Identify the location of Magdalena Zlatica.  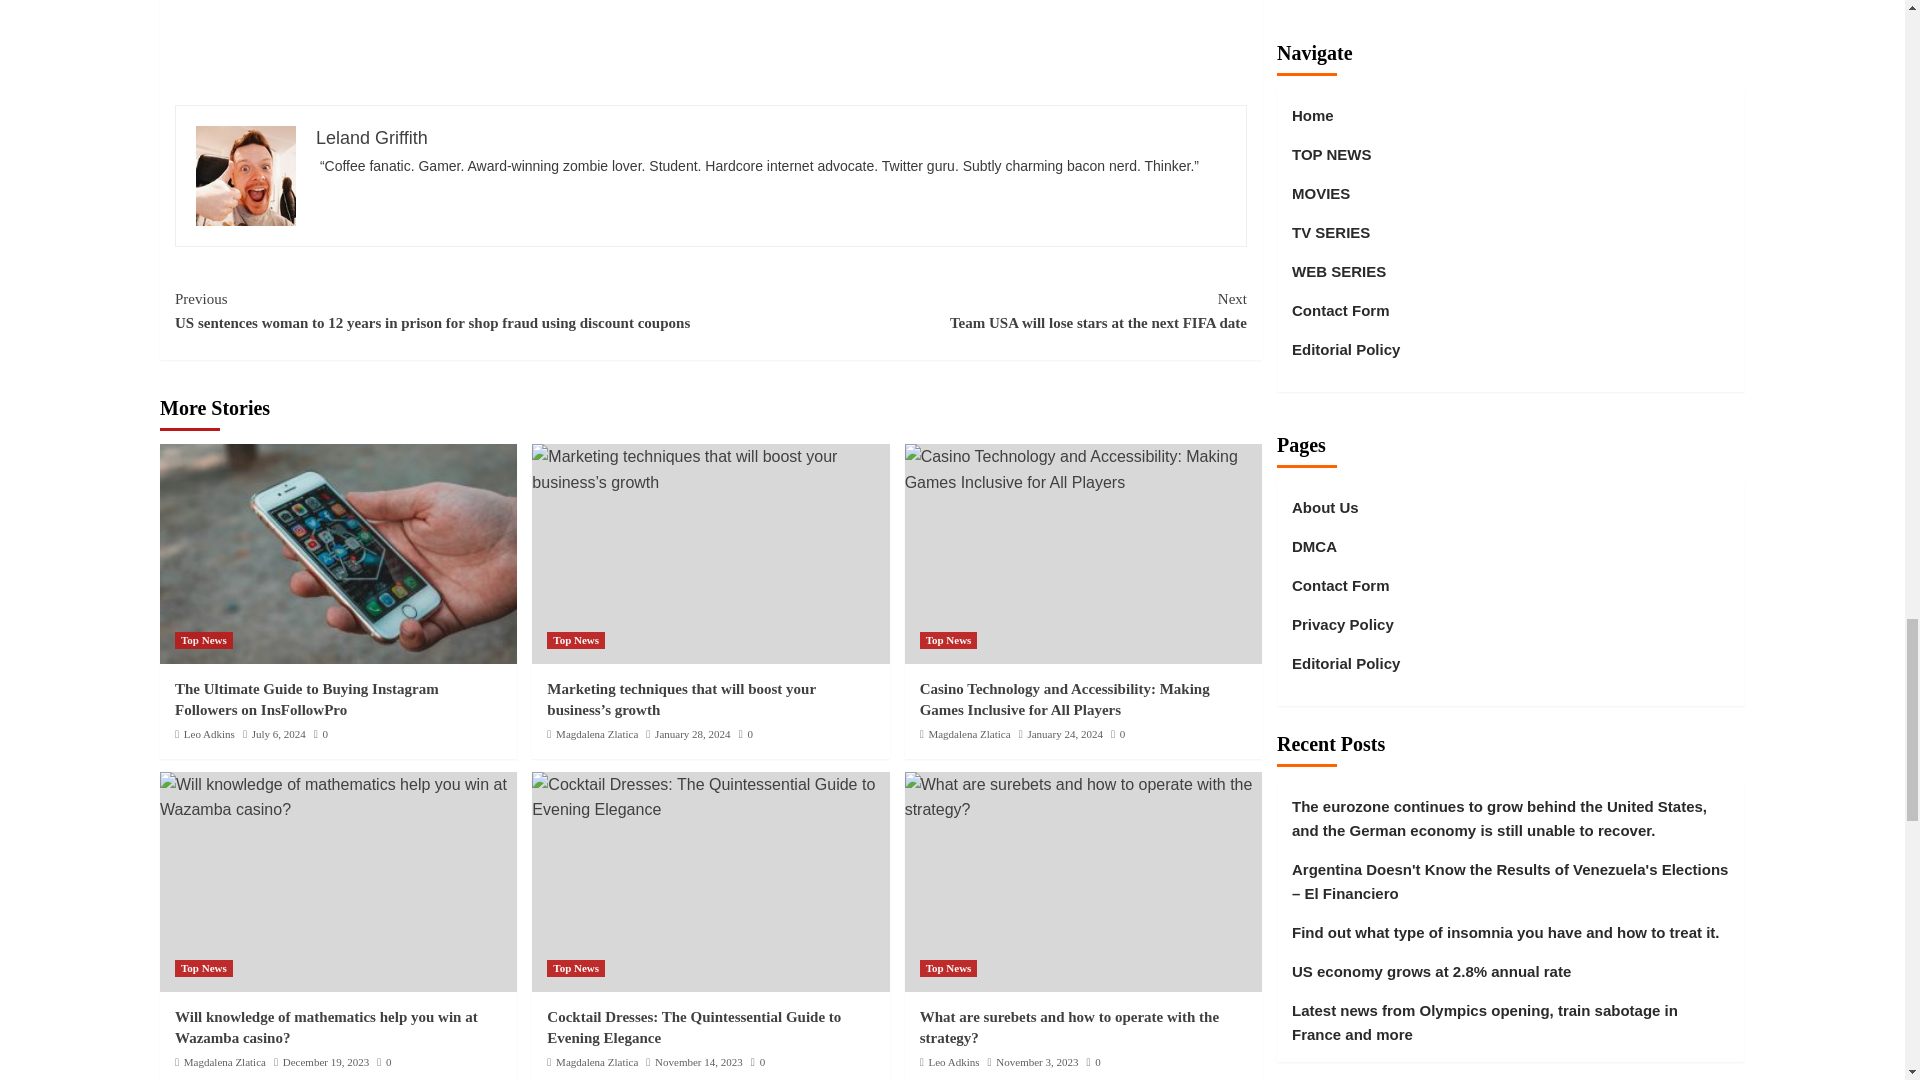
(596, 733).